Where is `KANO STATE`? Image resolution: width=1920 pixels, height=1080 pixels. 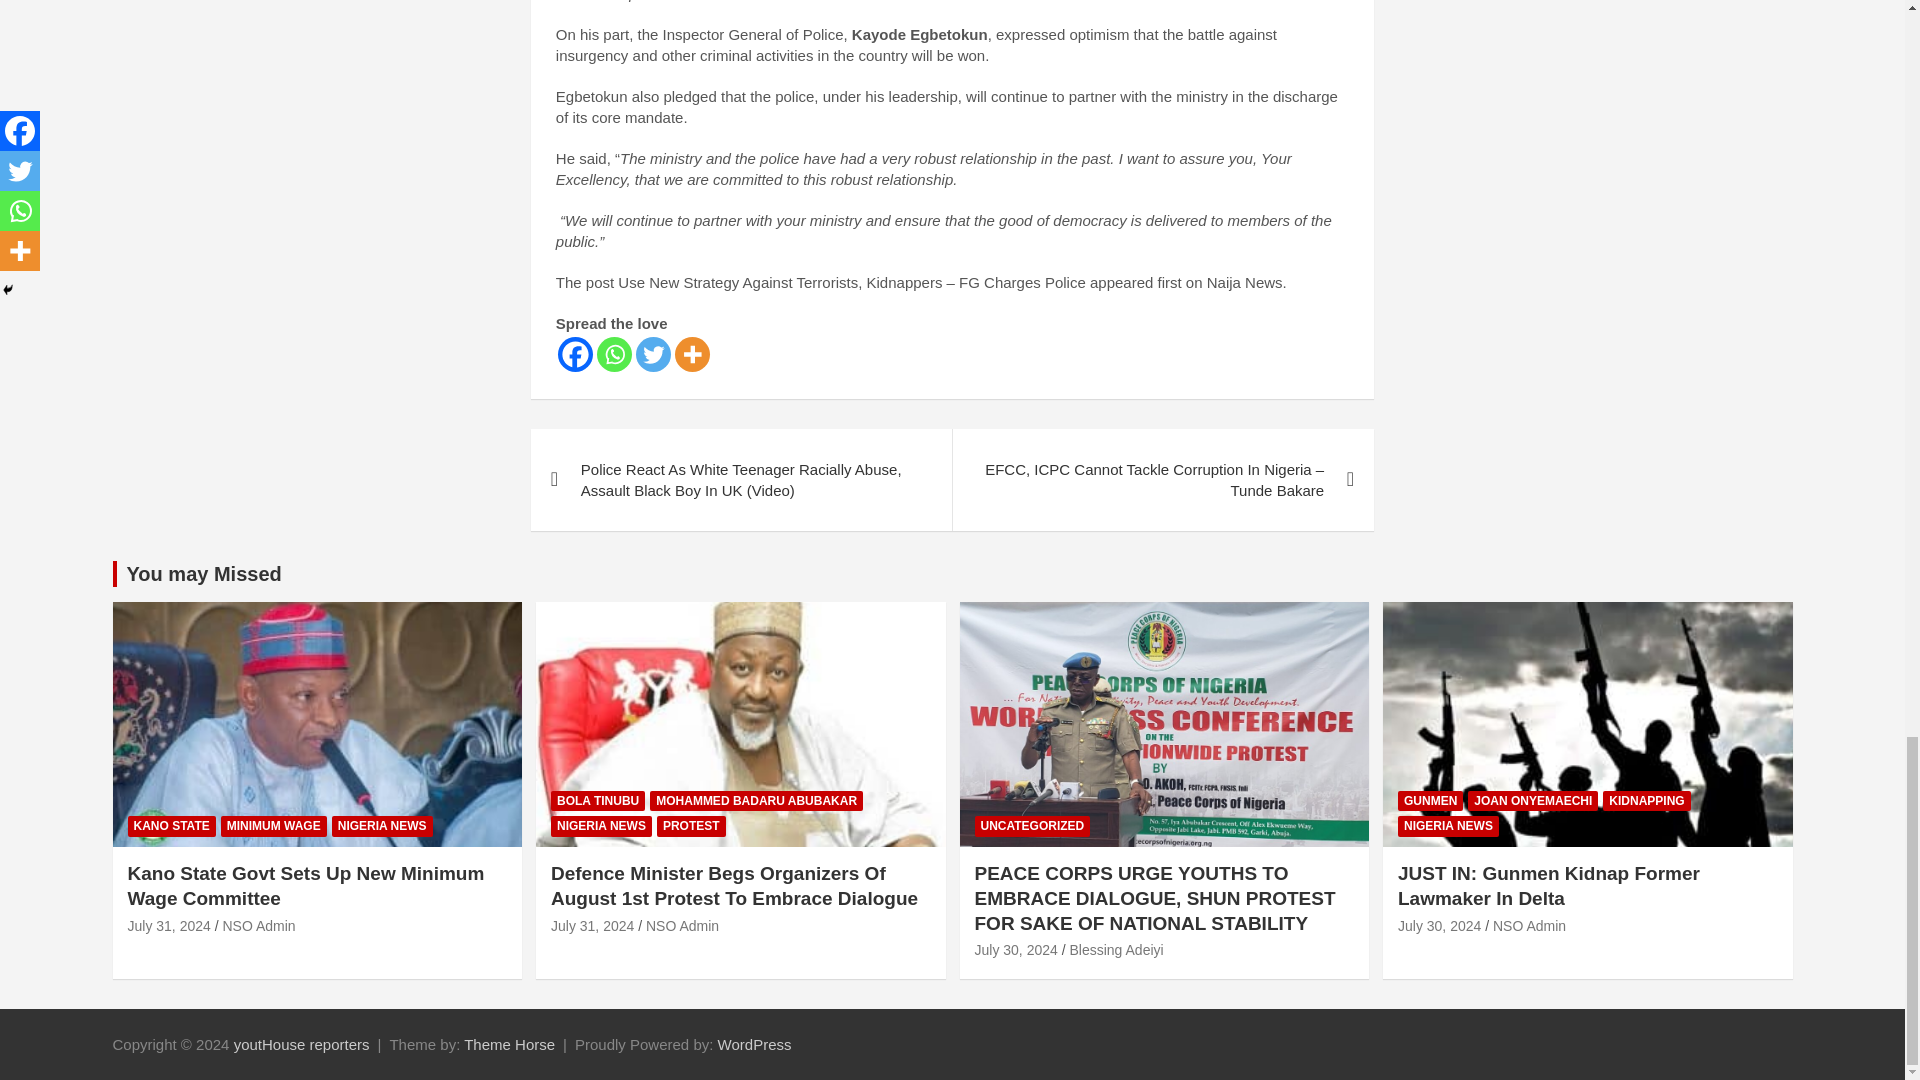 KANO STATE is located at coordinates (172, 826).